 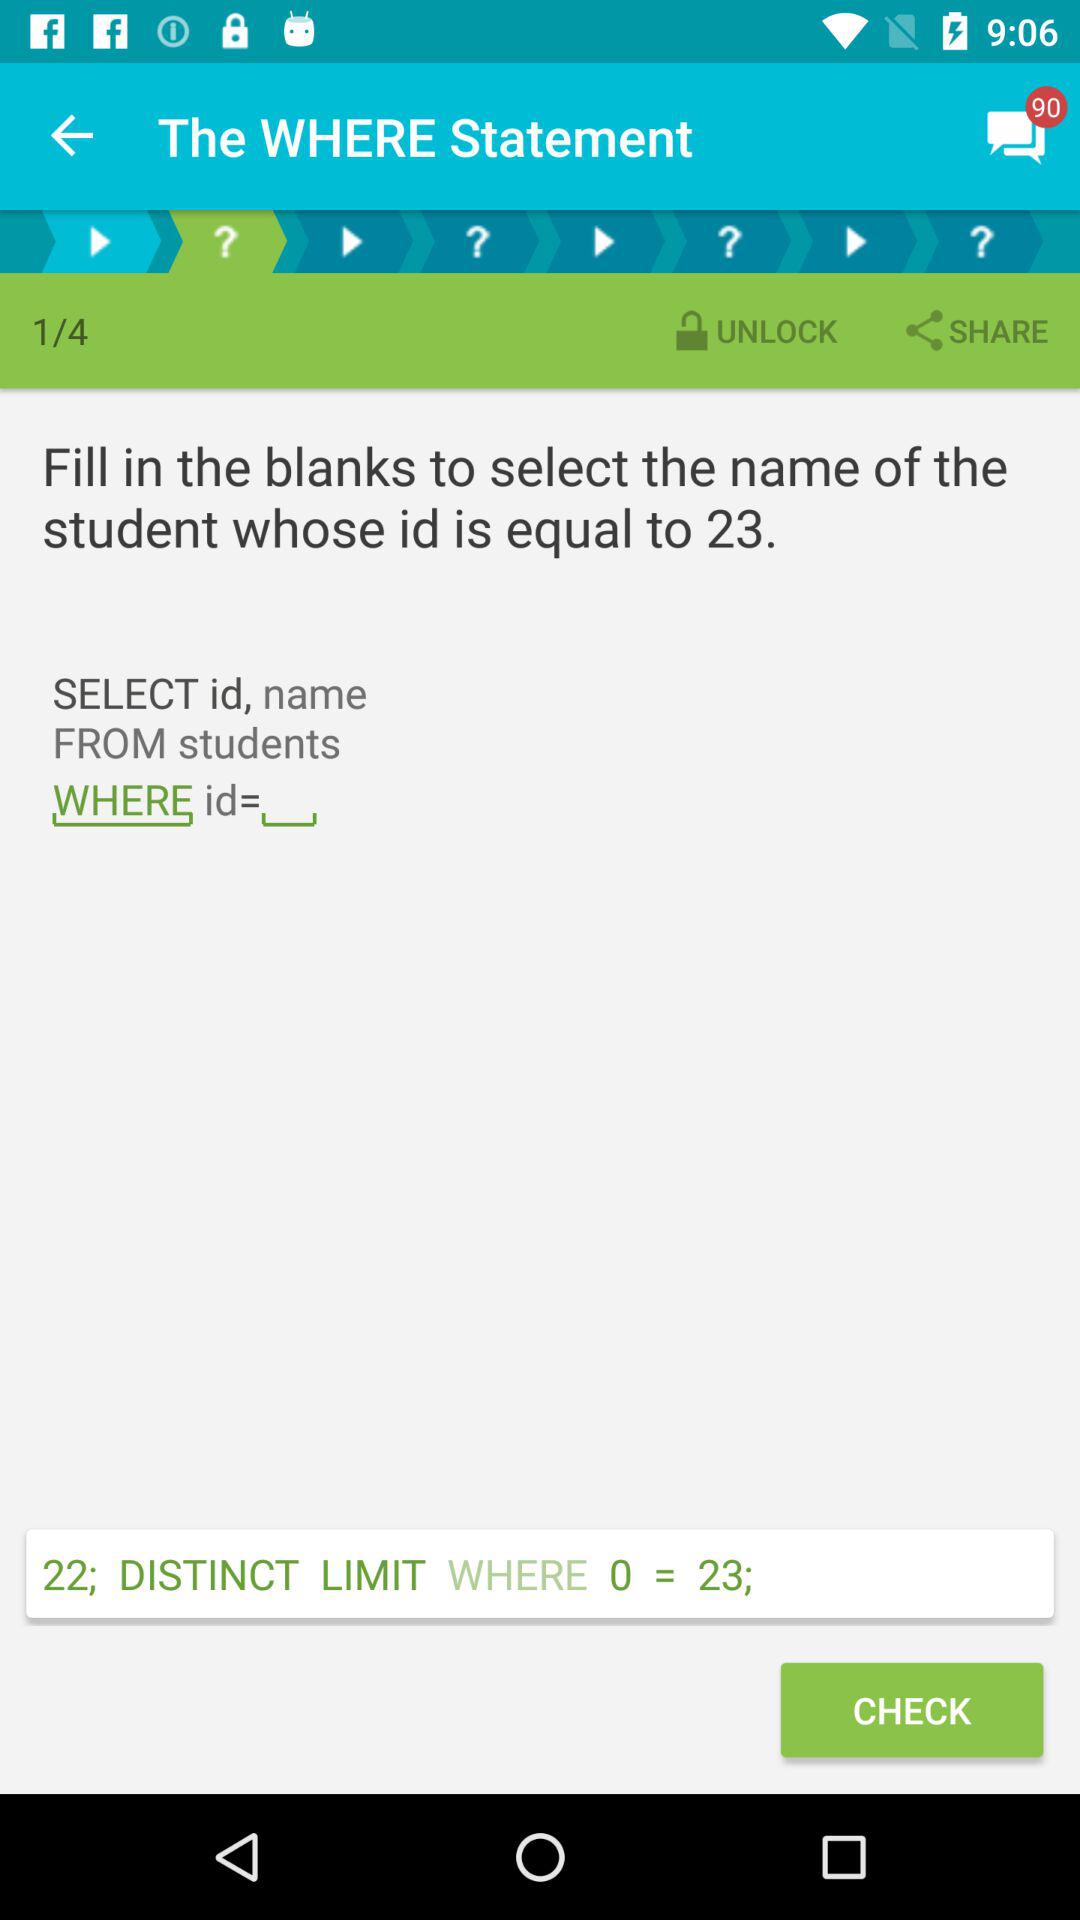 What do you see at coordinates (752, 330) in the screenshot?
I see `turn on the icon to the left of share icon` at bounding box center [752, 330].